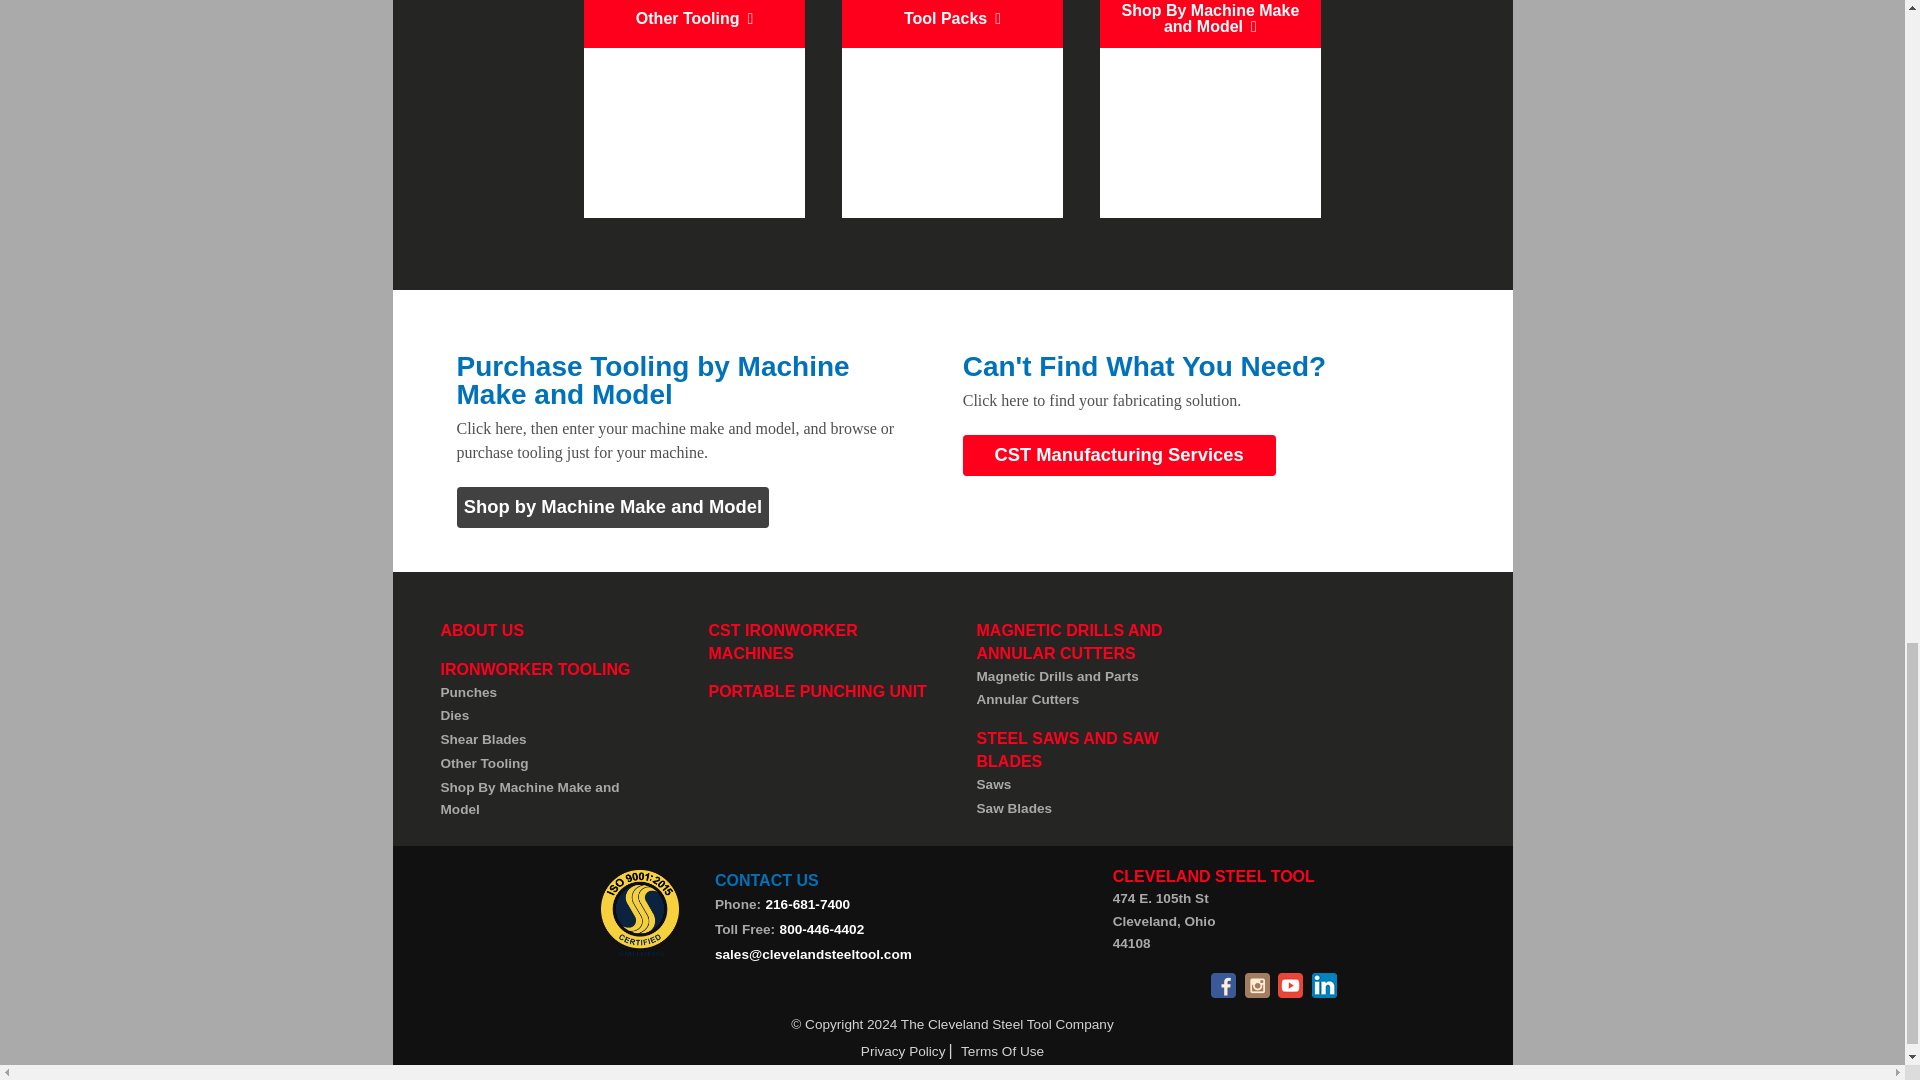 The width and height of the screenshot is (1920, 1080). Describe the element at coordinates (612, 508) in the screenshot. I see `Shop by Machine Make and Model` at that location.